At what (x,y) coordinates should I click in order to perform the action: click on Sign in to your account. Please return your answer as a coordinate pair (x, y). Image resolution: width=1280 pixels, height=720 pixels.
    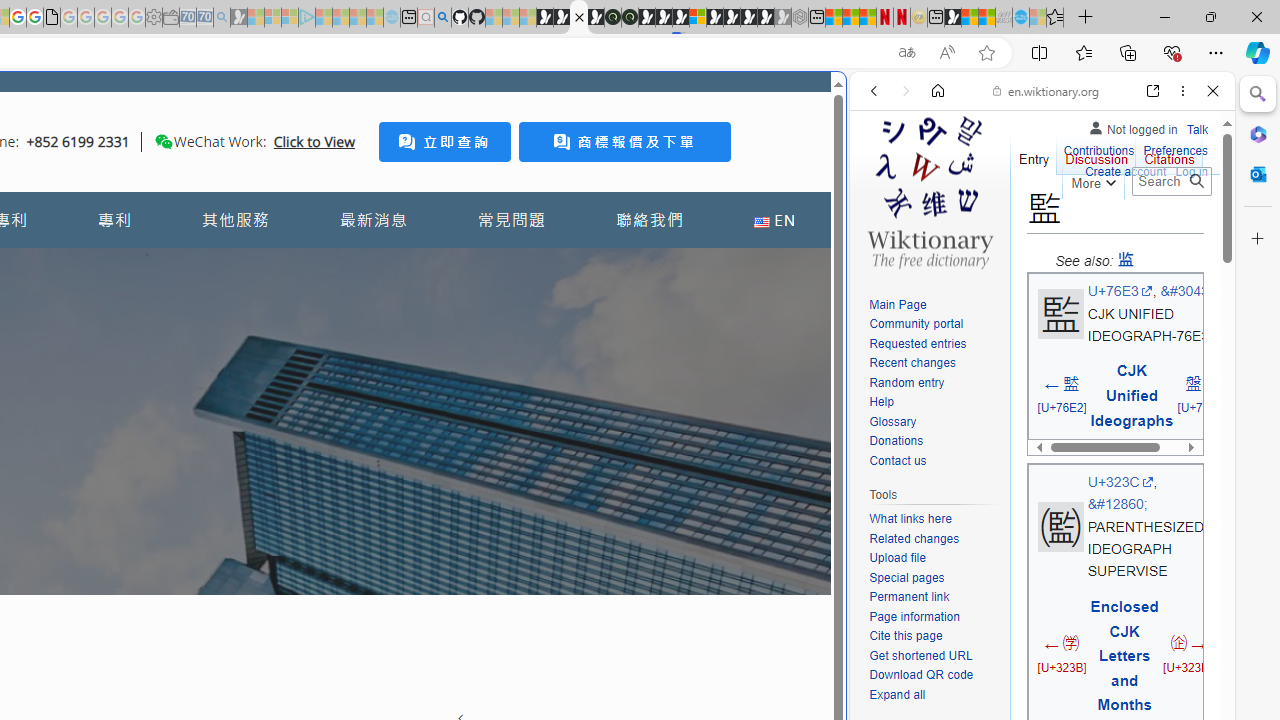
    Looking at the image, I should click on (698, 18).